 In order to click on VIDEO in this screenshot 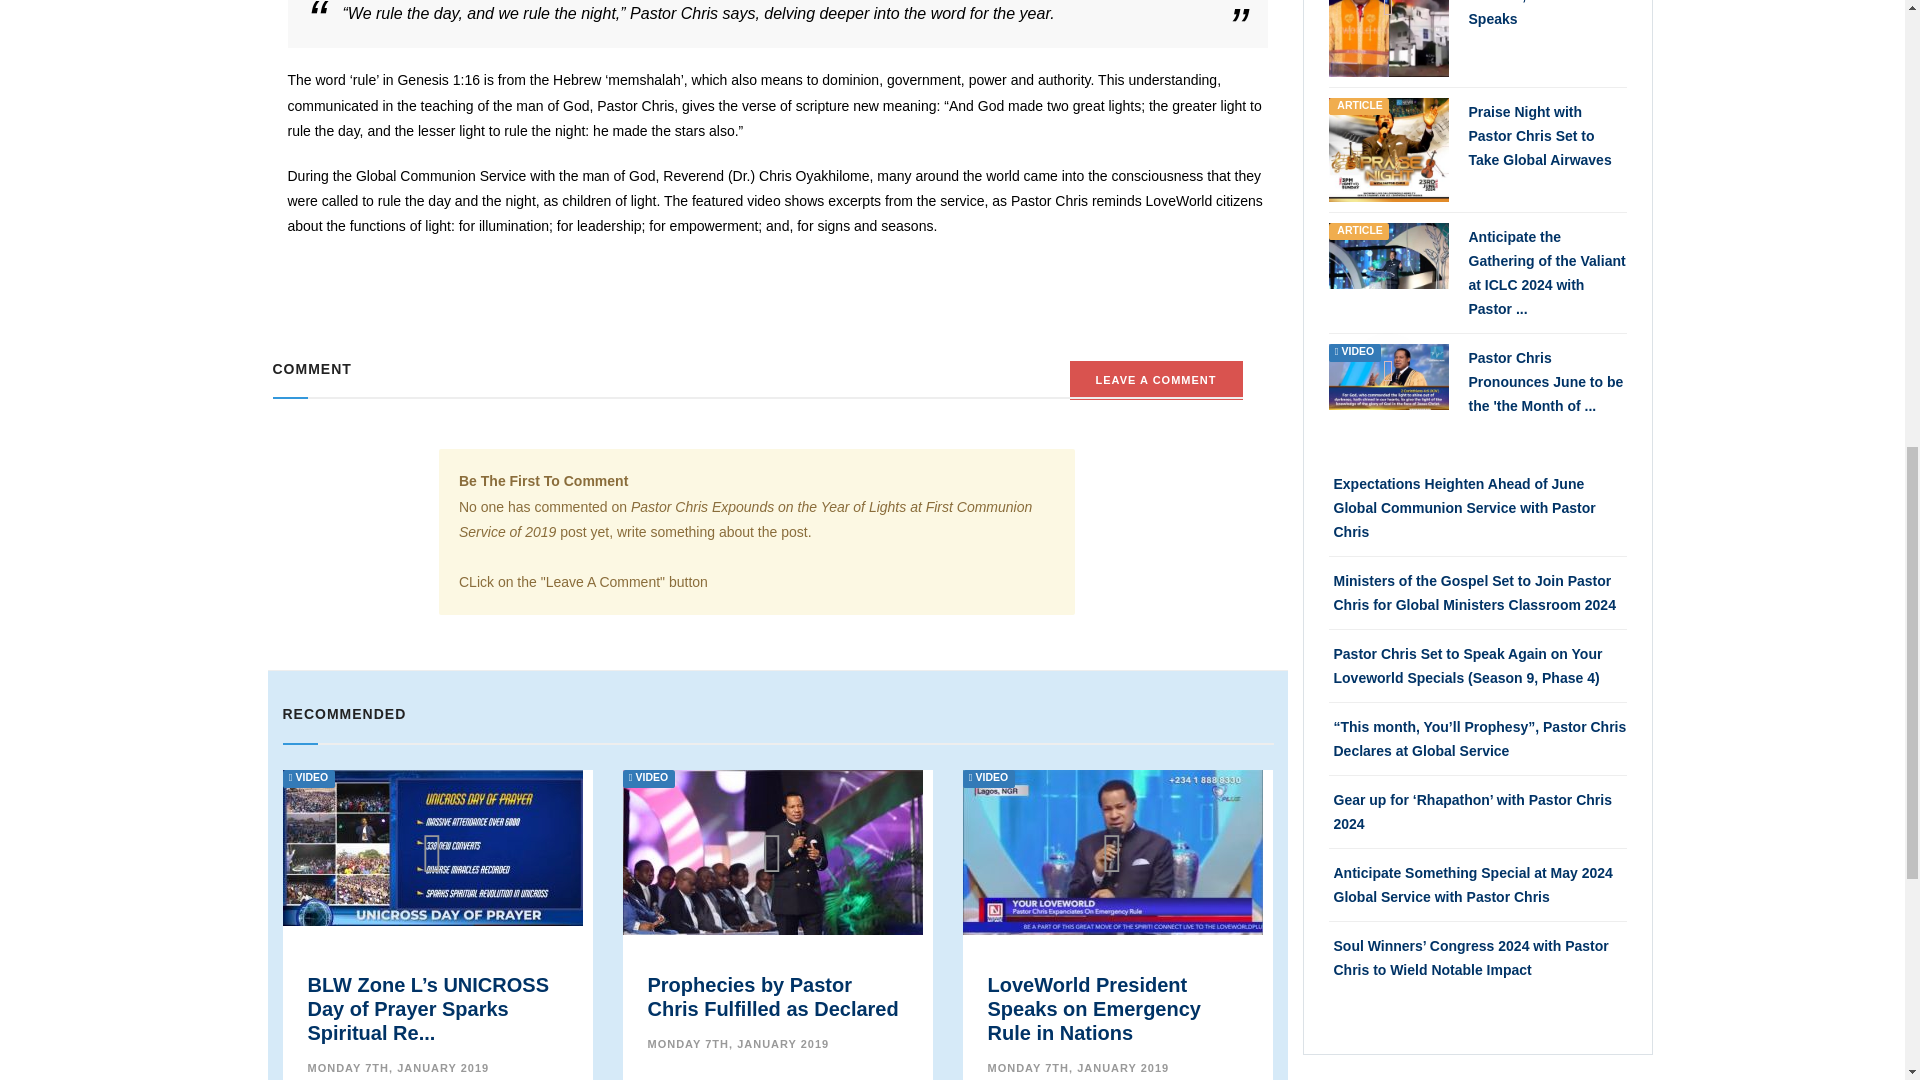, I will do `click(772, 868)`.